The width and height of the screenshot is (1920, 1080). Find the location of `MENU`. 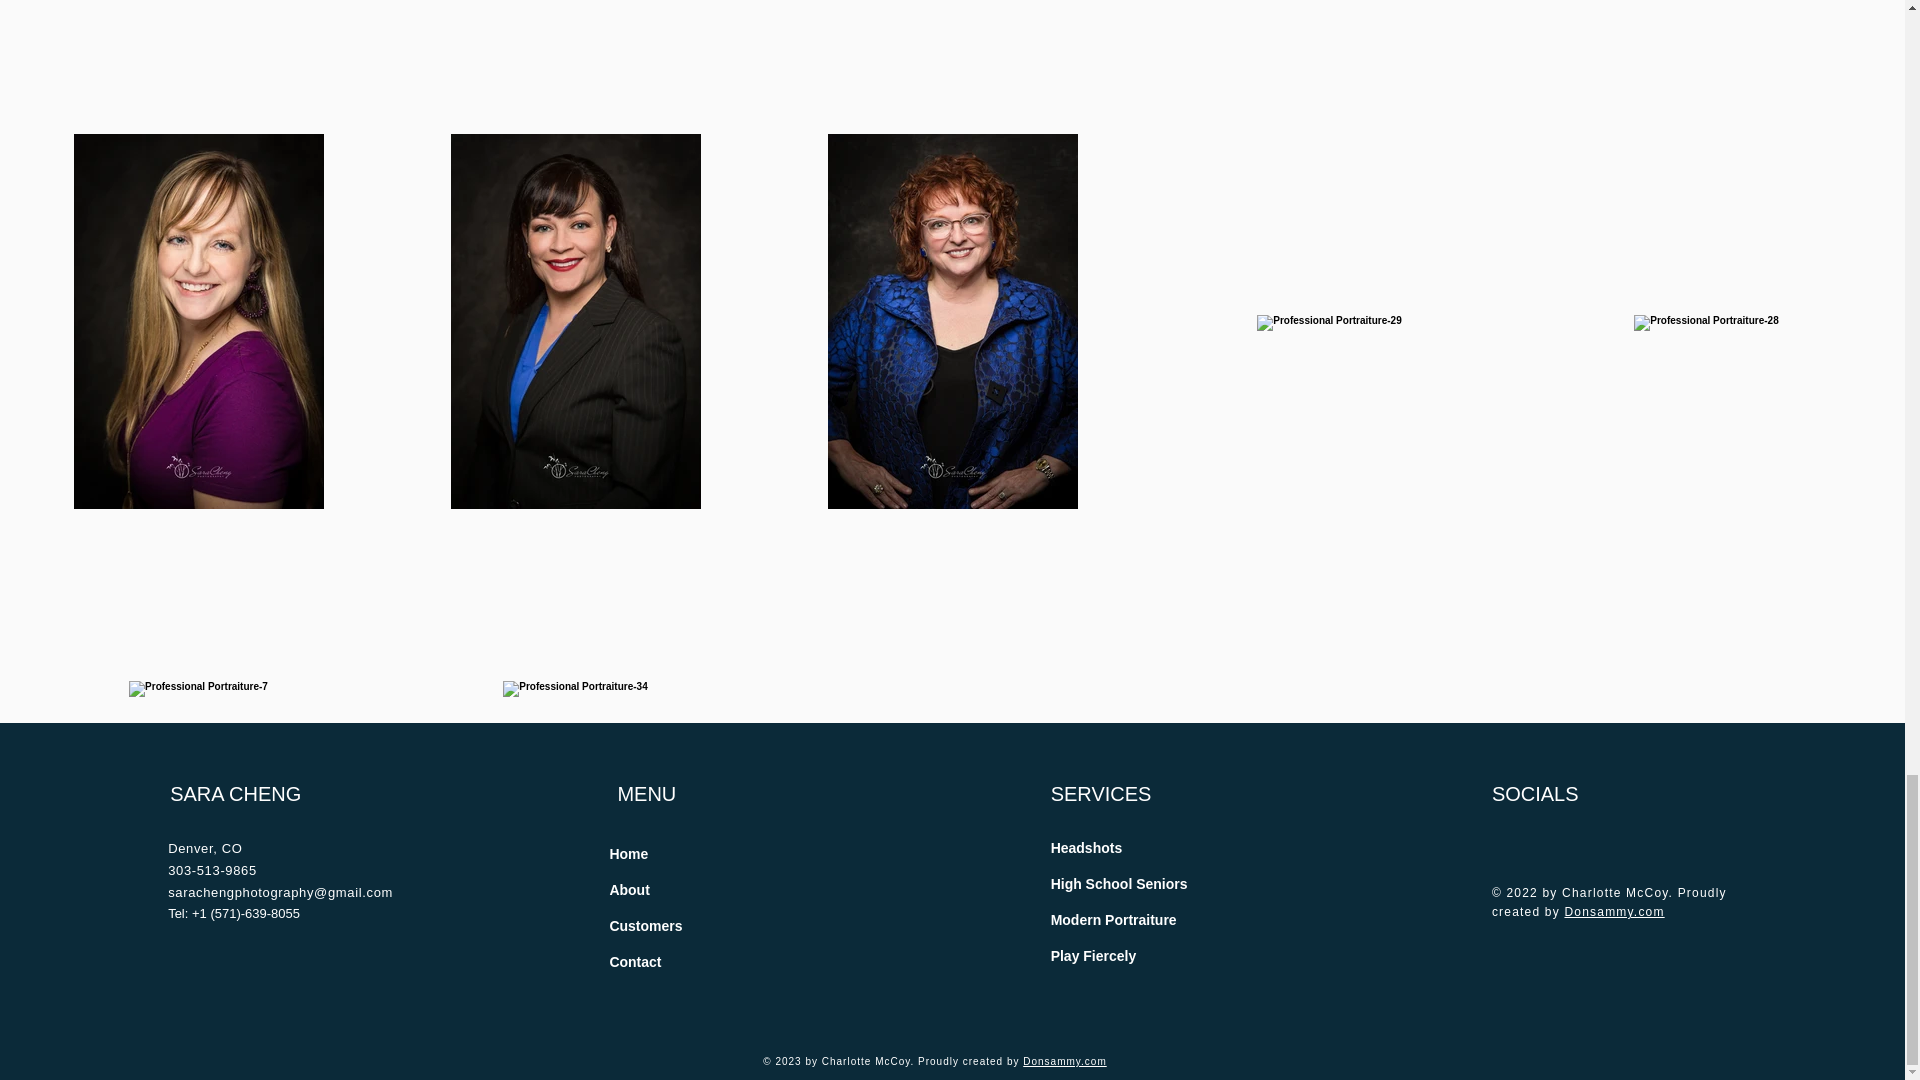

MENU is located at coordinates (646, 794).